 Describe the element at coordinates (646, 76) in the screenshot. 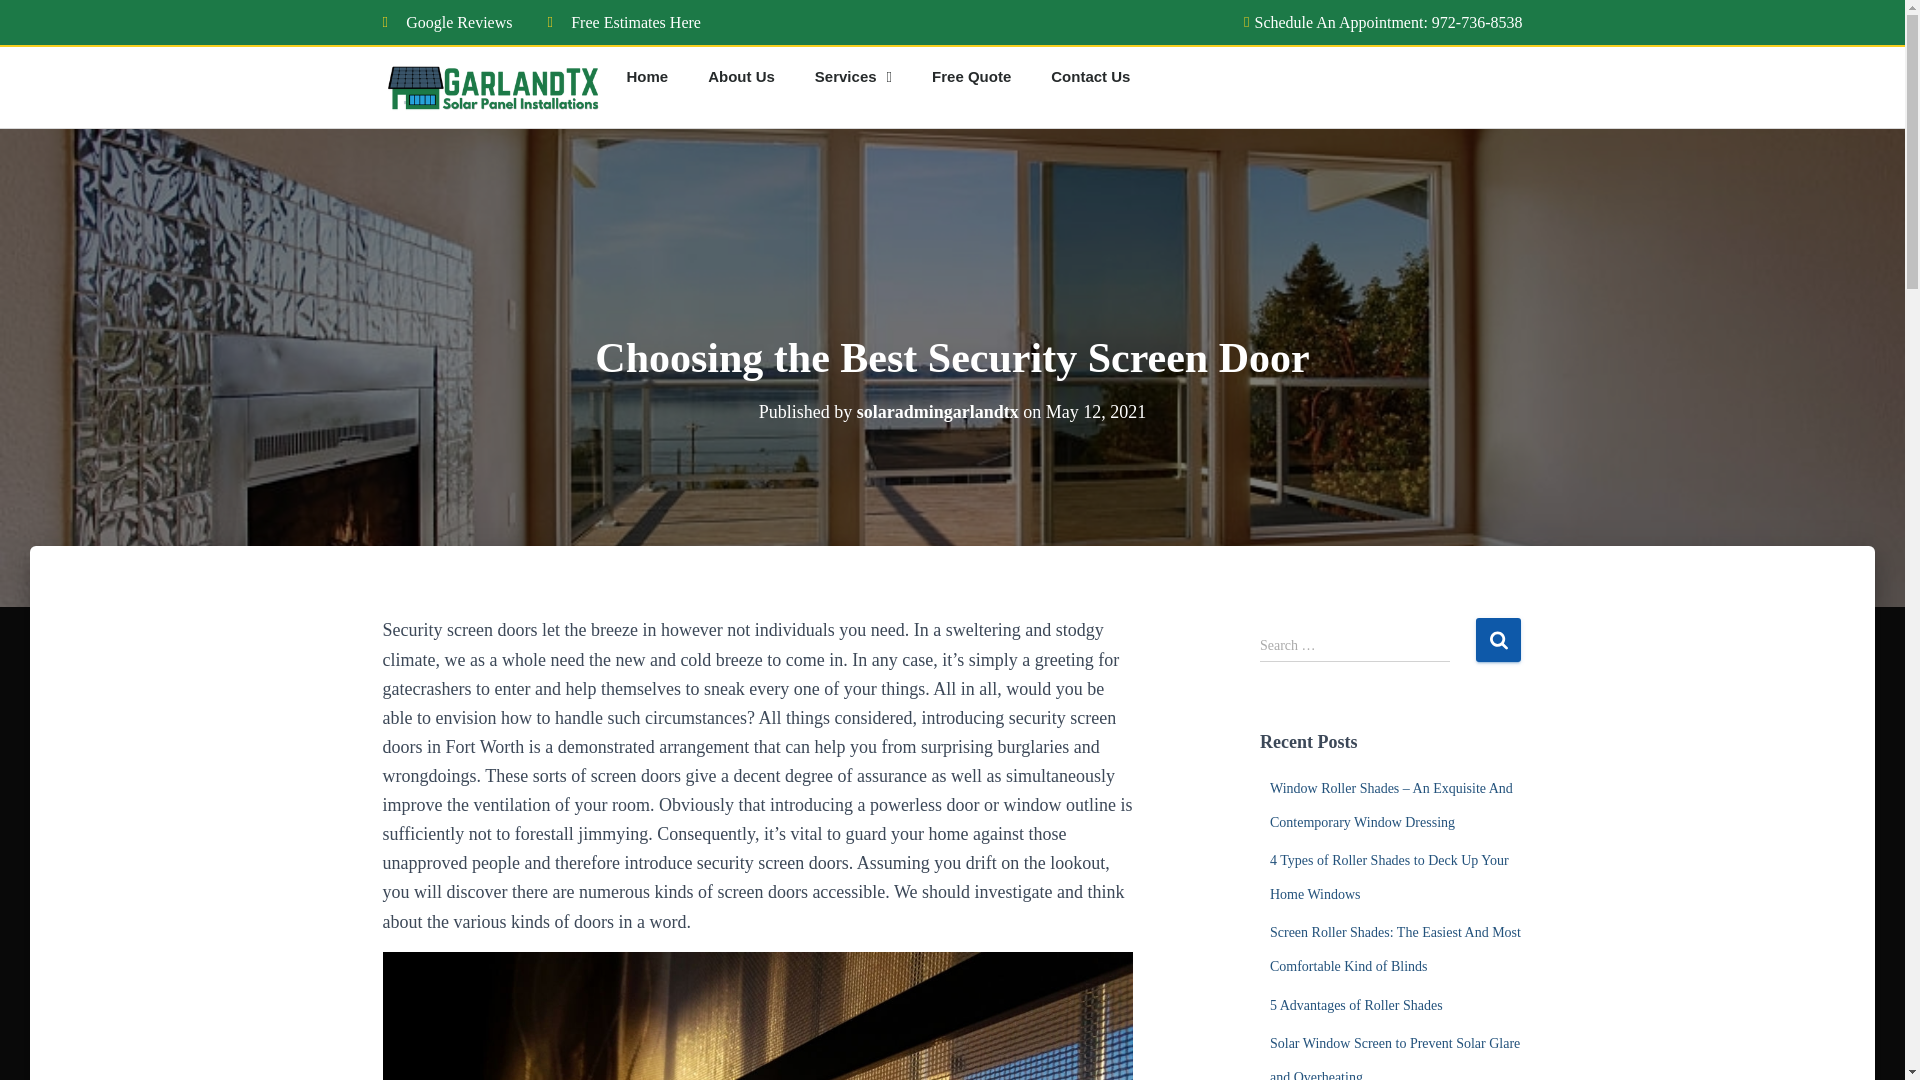

I see `Home` at that location.